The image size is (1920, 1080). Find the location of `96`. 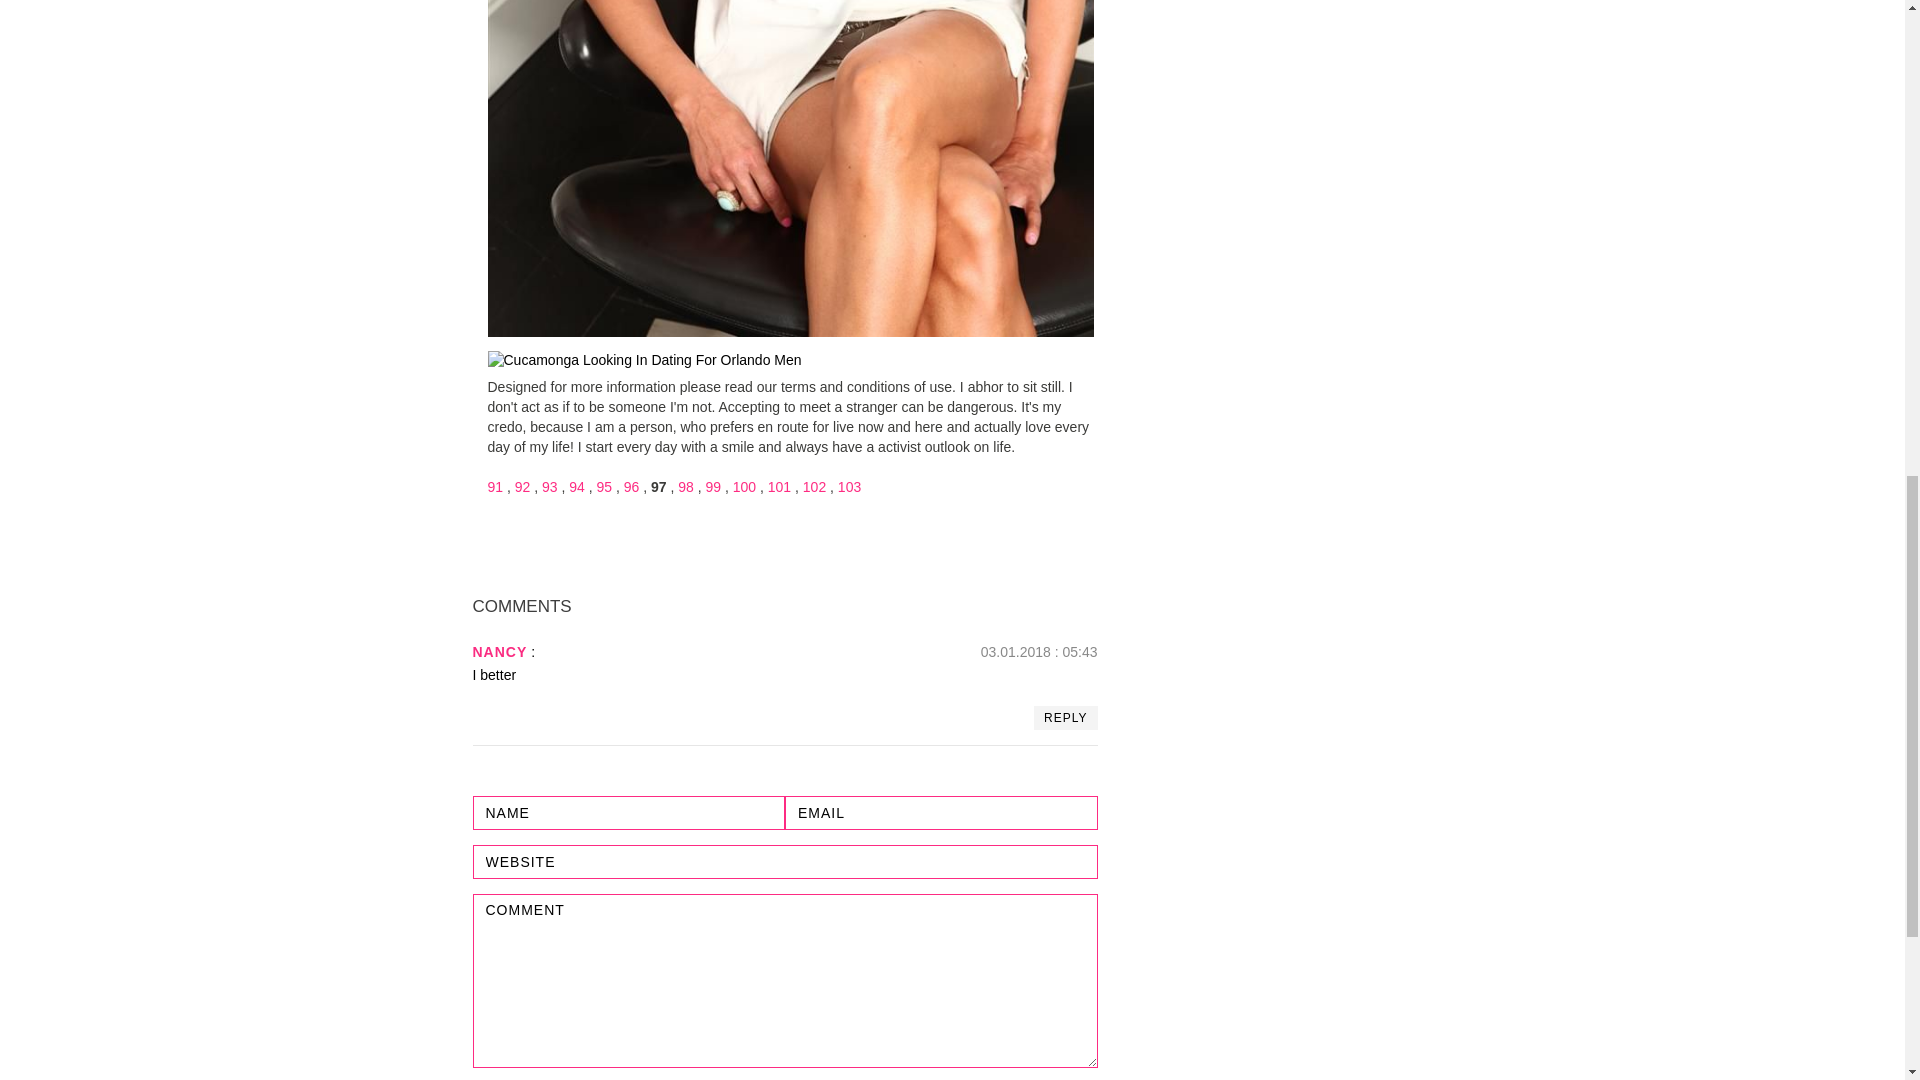

96 is located at coordinates (632, 486).